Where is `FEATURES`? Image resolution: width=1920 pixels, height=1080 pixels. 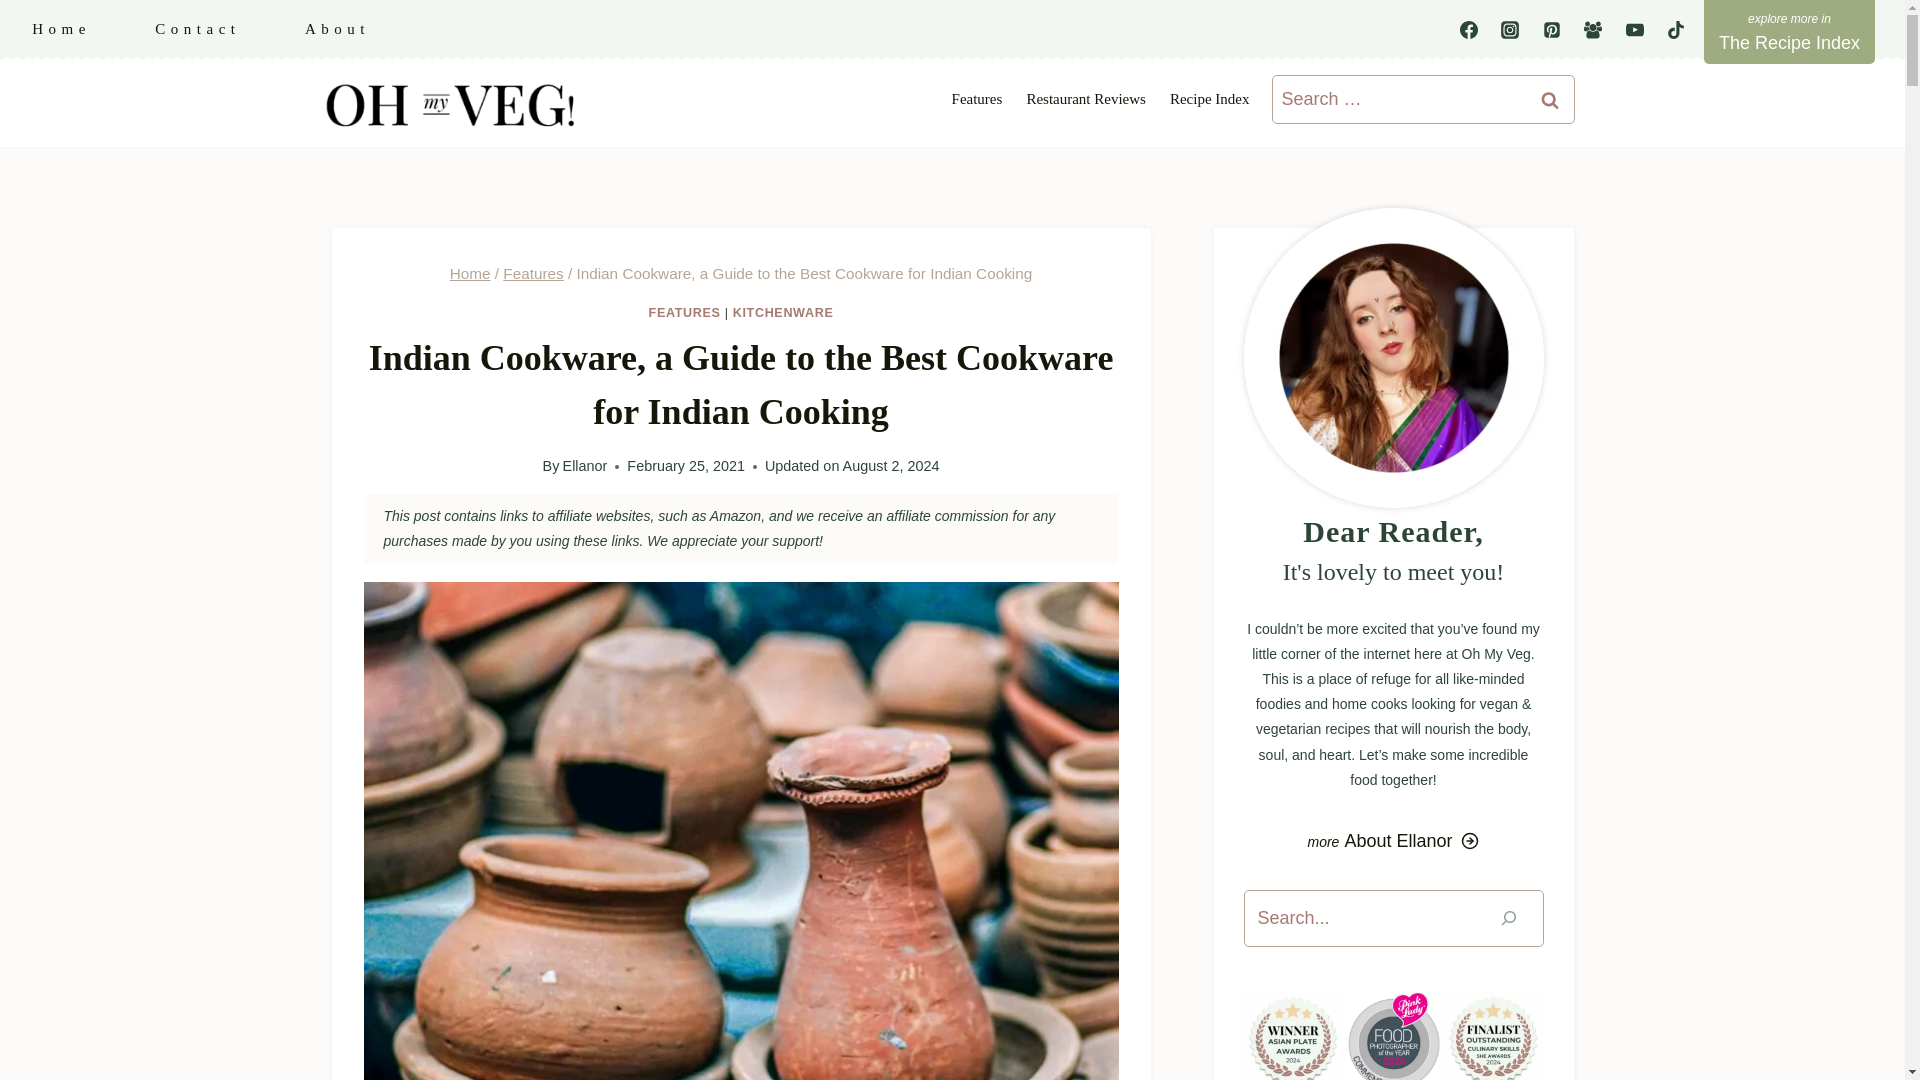 FEATURES is located at coordinates (684, 312).